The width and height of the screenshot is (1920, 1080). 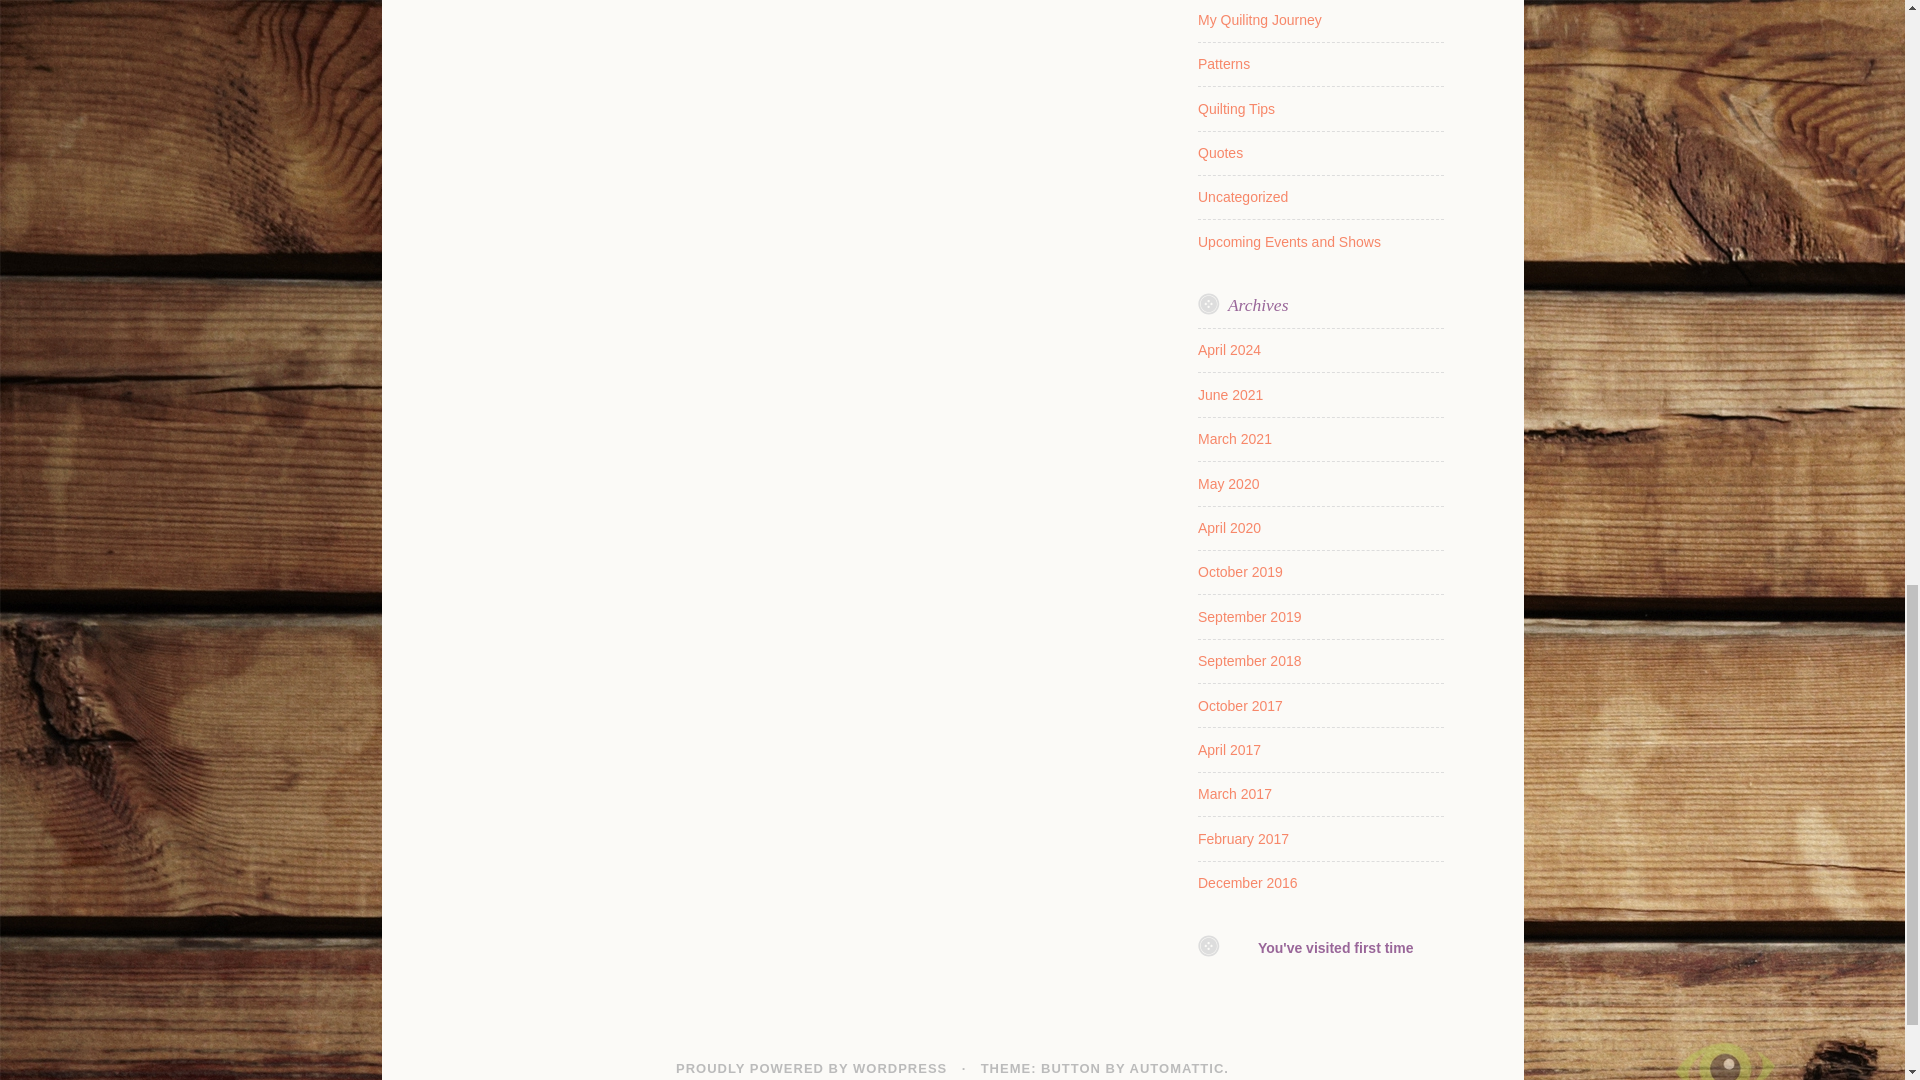 What do you see at coordinates (1230, 350) in the screenshot?
I see `April 2024` at bounding box center [1230, 350].